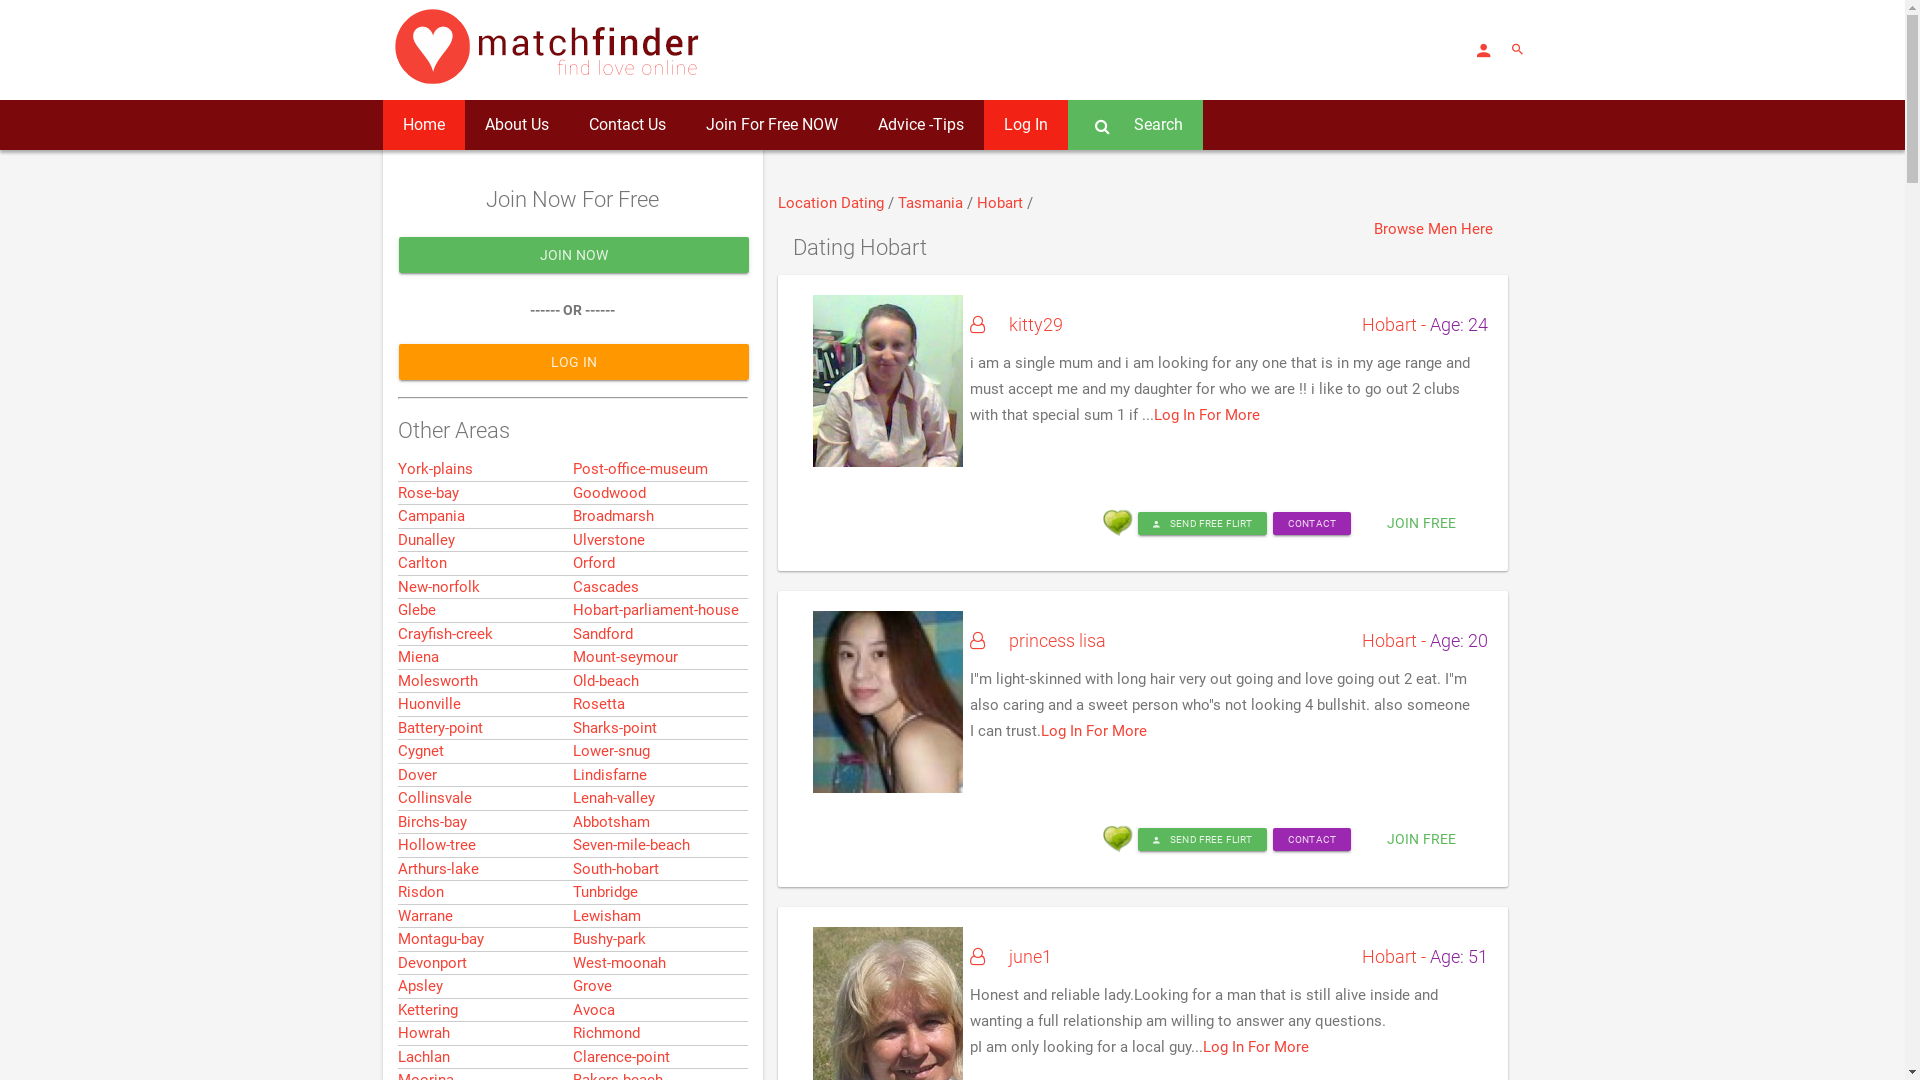 Image resolution: width=1920 pixels, height=1080 pixels. Describe the element at coordinates (421, 892) in the screenshot. I see `Risdon` at that location.